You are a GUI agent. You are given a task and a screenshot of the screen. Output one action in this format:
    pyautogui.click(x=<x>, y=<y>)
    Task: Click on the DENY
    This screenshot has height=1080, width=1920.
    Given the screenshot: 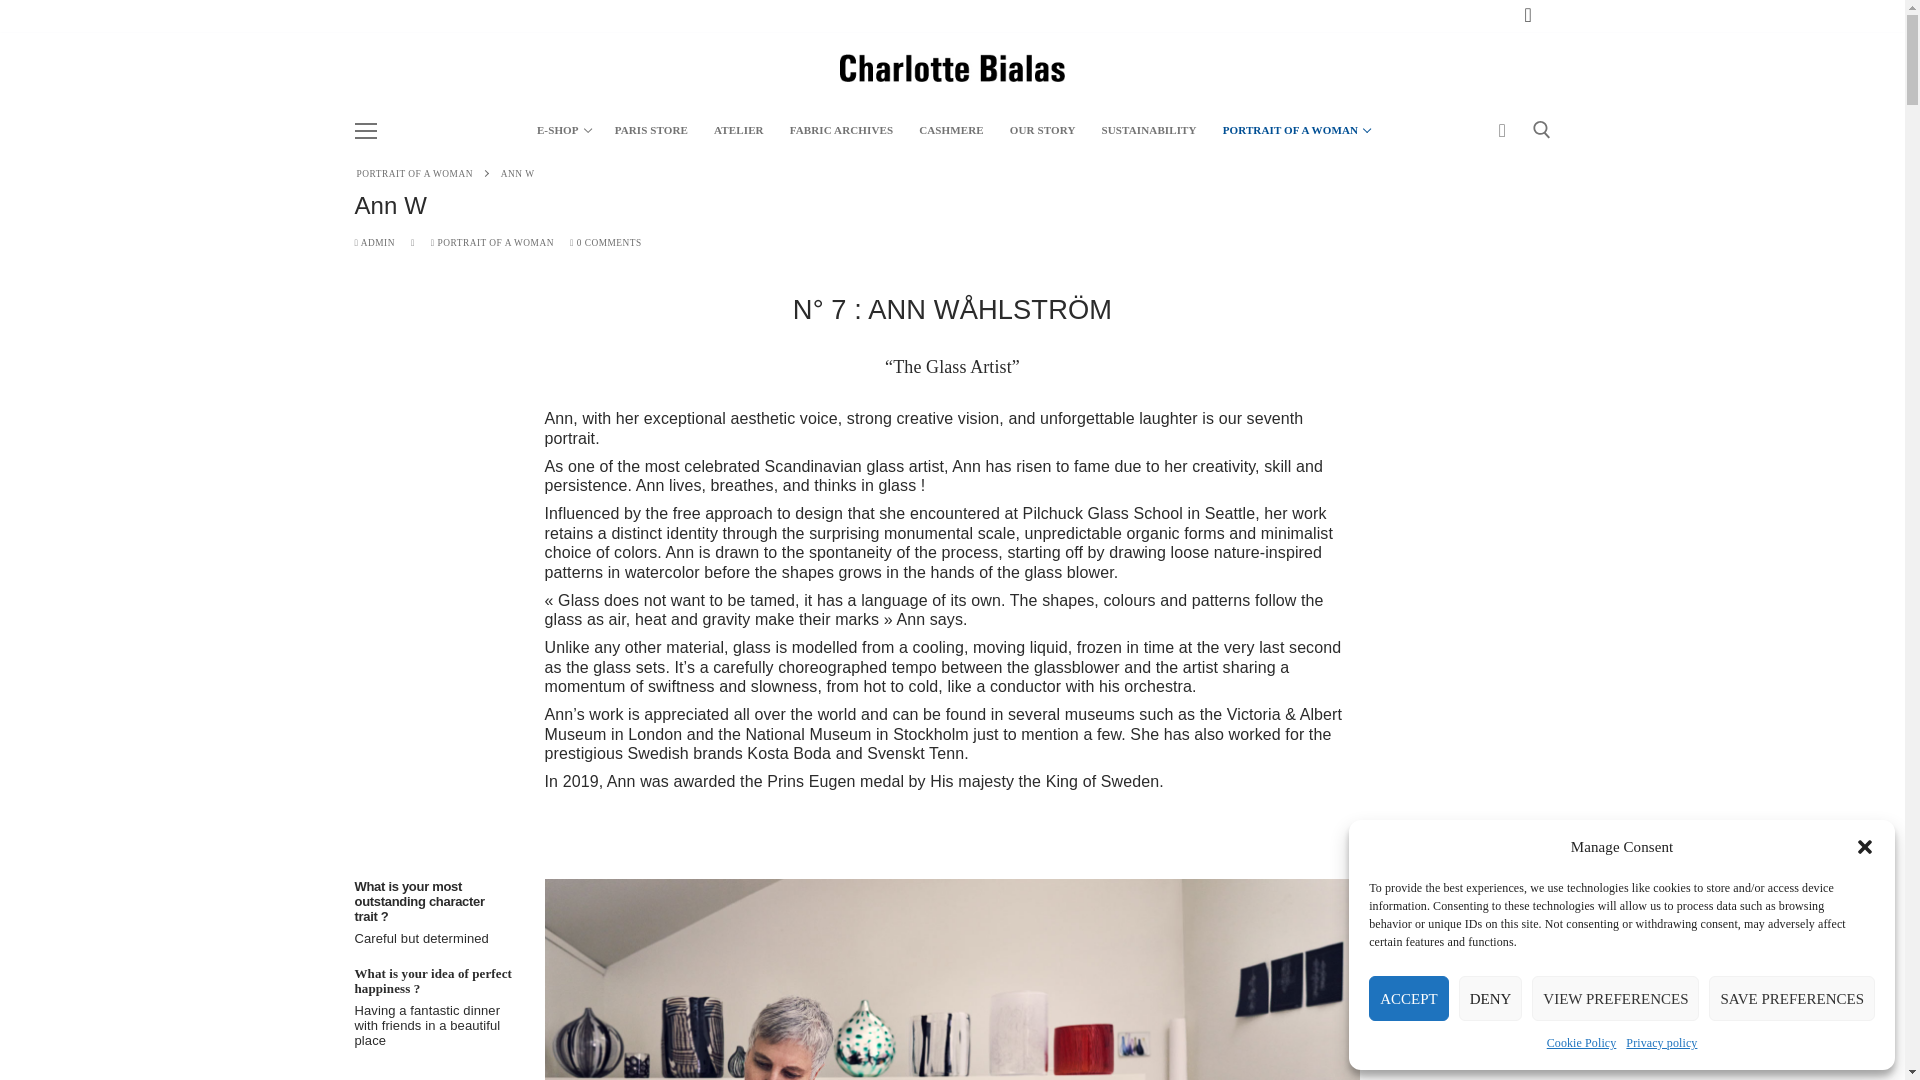 What is the action you would take?
    pyautogui.click(x=738, y=130)
    